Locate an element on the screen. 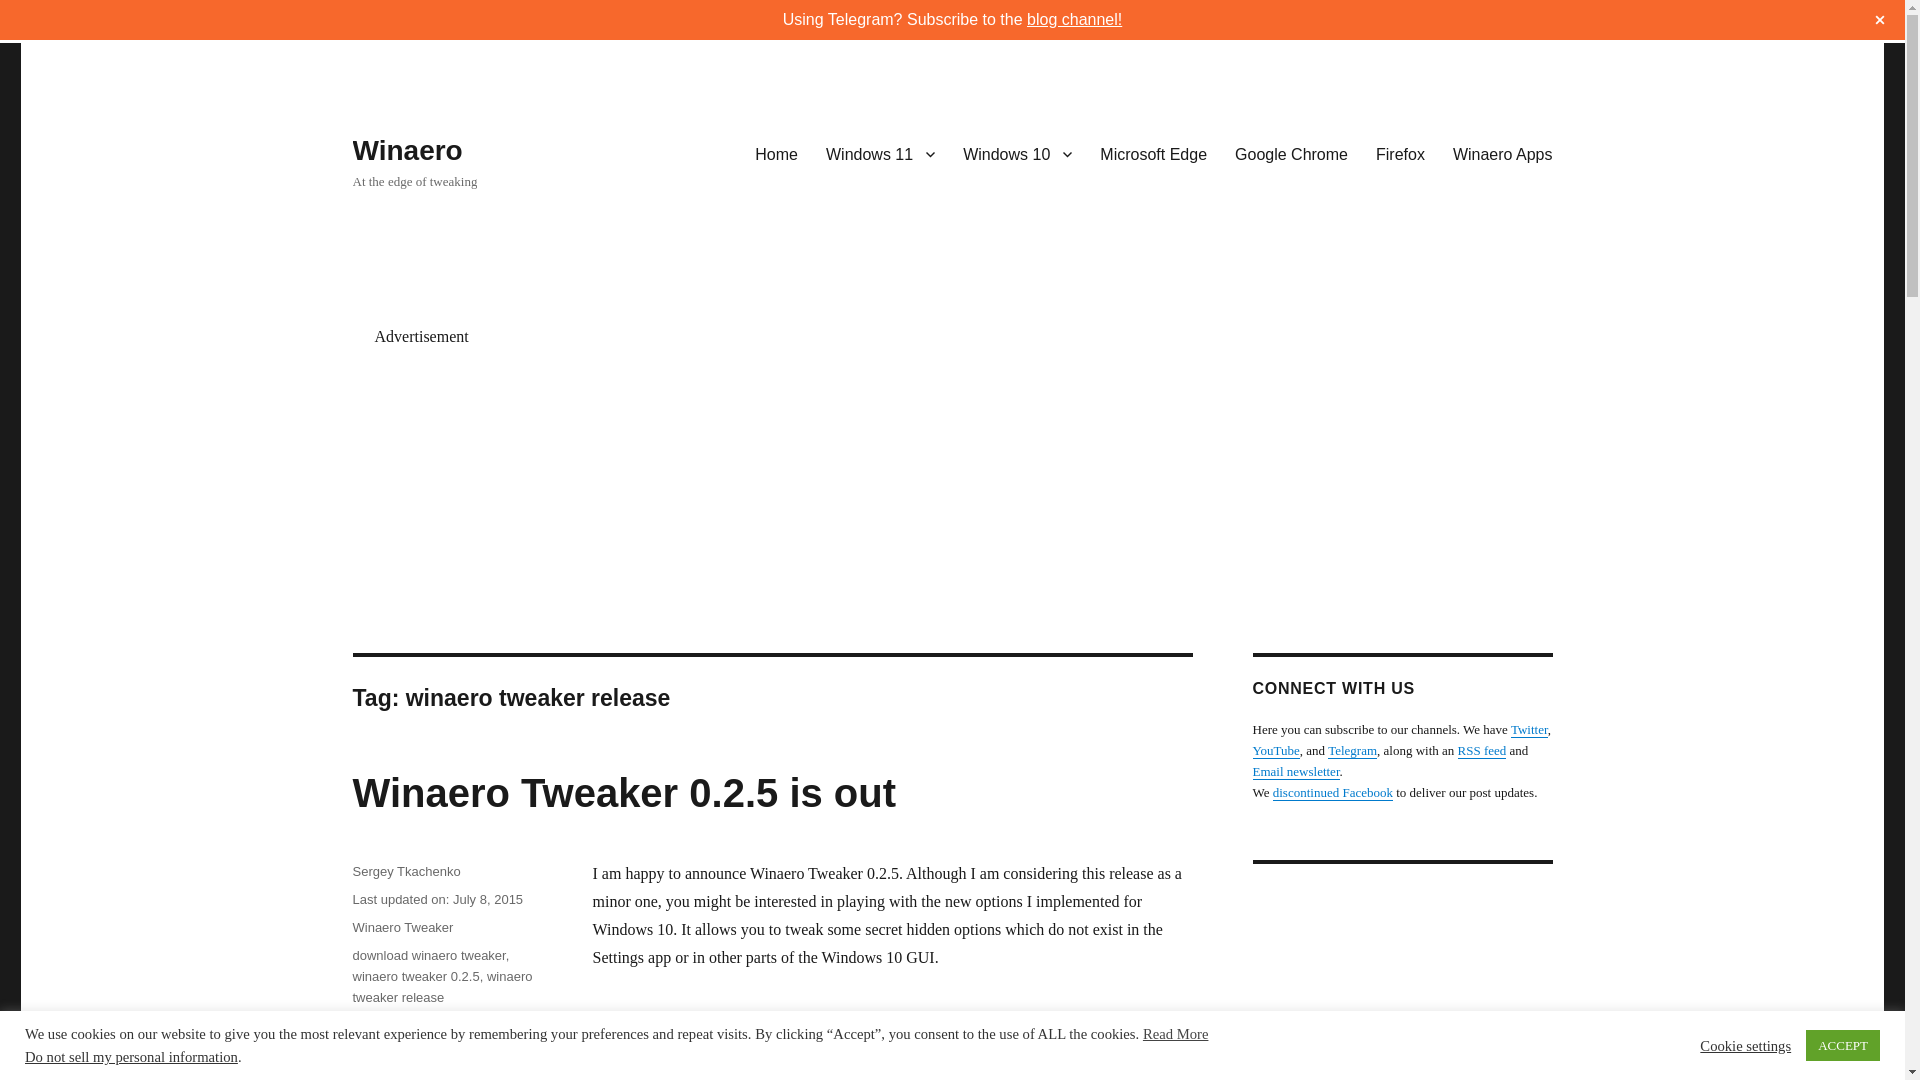 The image size is (1920, 1080). Microsoft Edge is located at coordinates (1154, 153).